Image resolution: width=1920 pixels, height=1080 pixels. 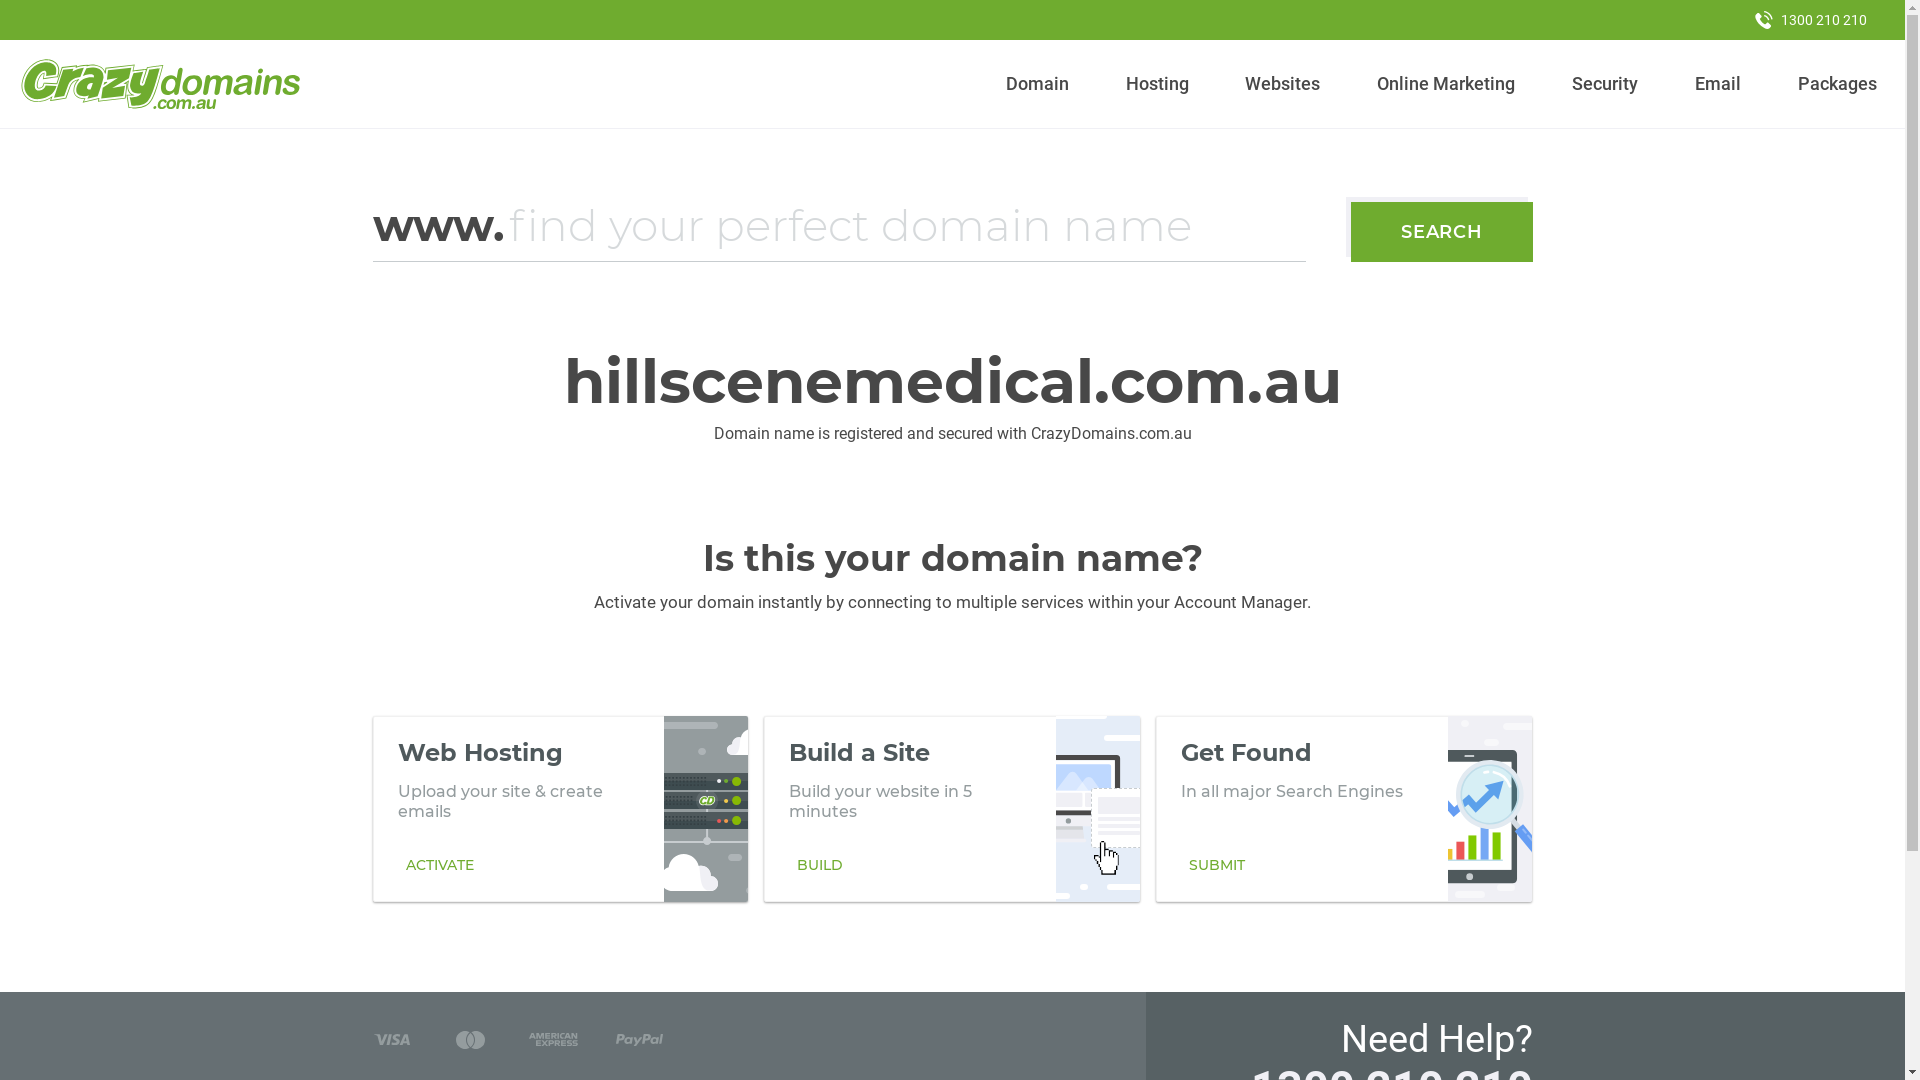 What do you see at coordinates (1718, 84) in the screenshot?
I see `Email` at bounding box center [1718, 84].